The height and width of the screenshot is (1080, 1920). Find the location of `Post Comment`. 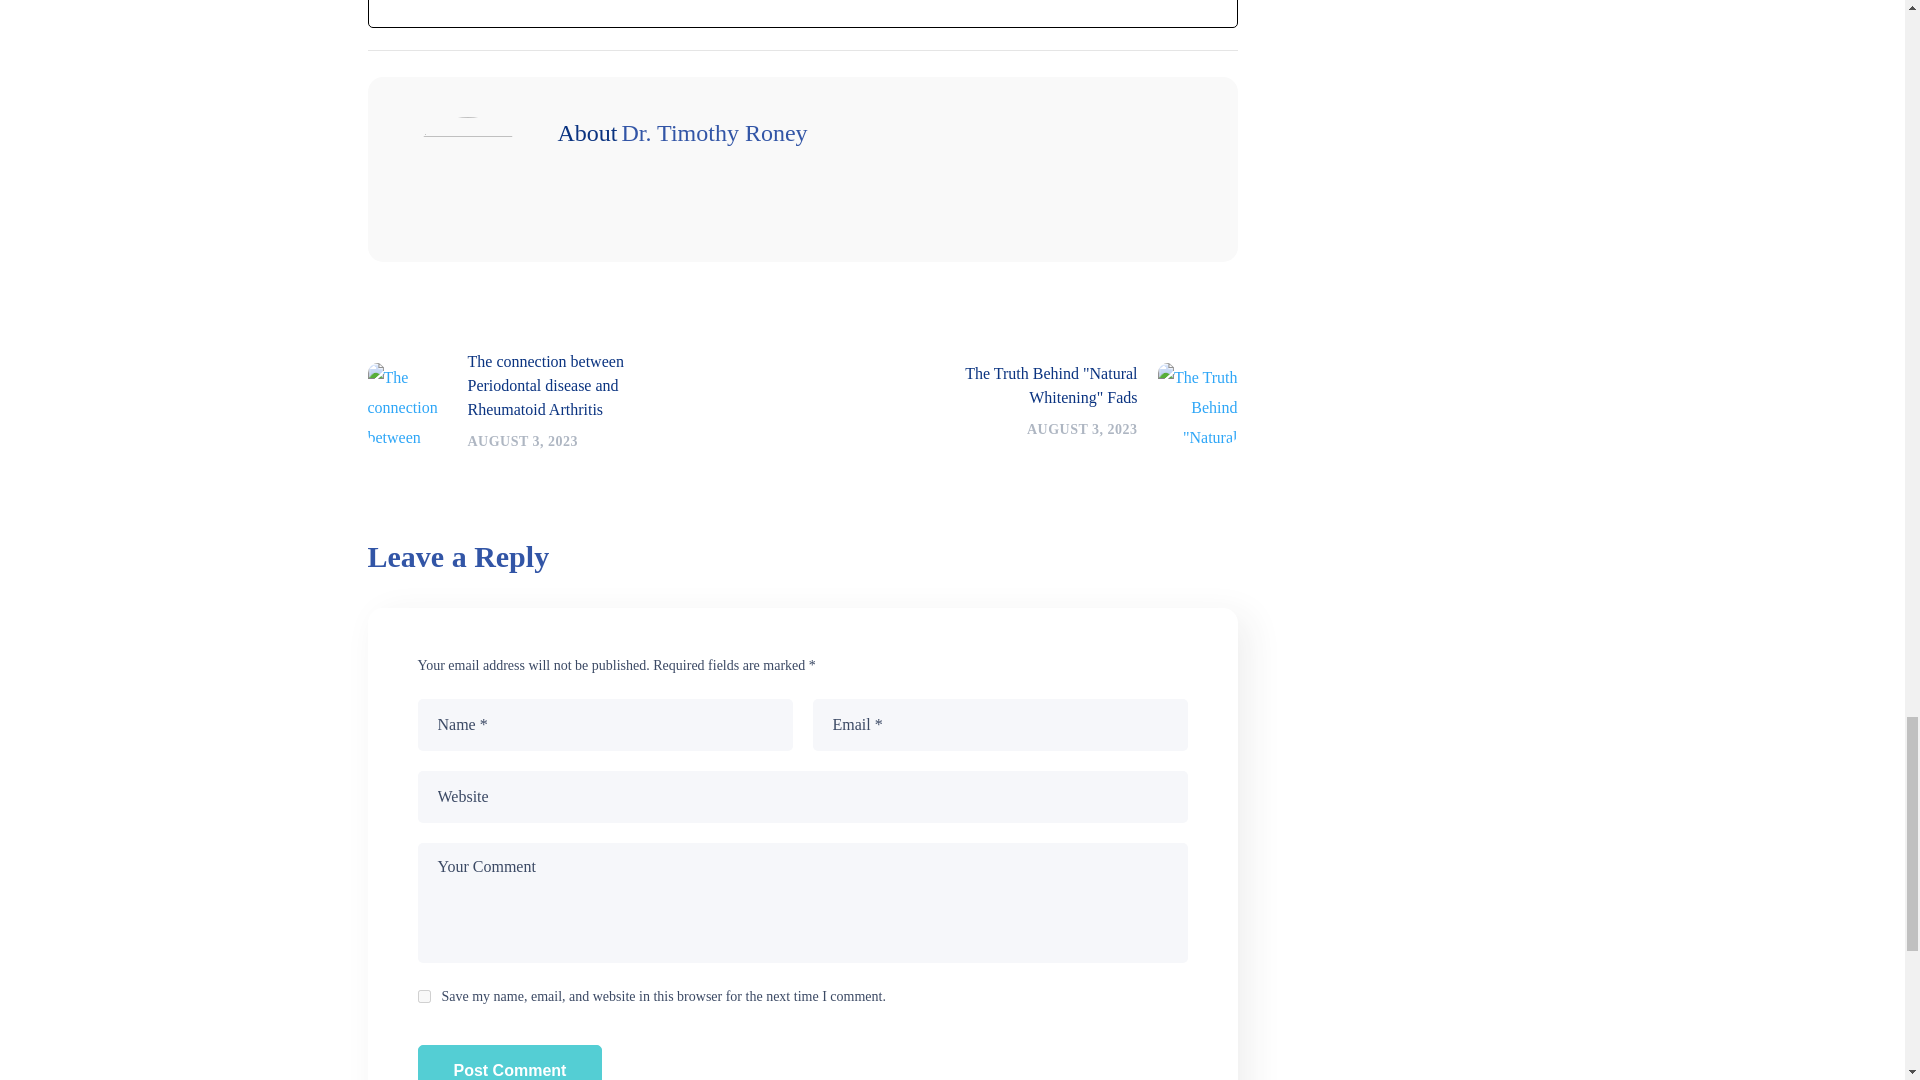

Post Comment is located at coordinates (424, 996).